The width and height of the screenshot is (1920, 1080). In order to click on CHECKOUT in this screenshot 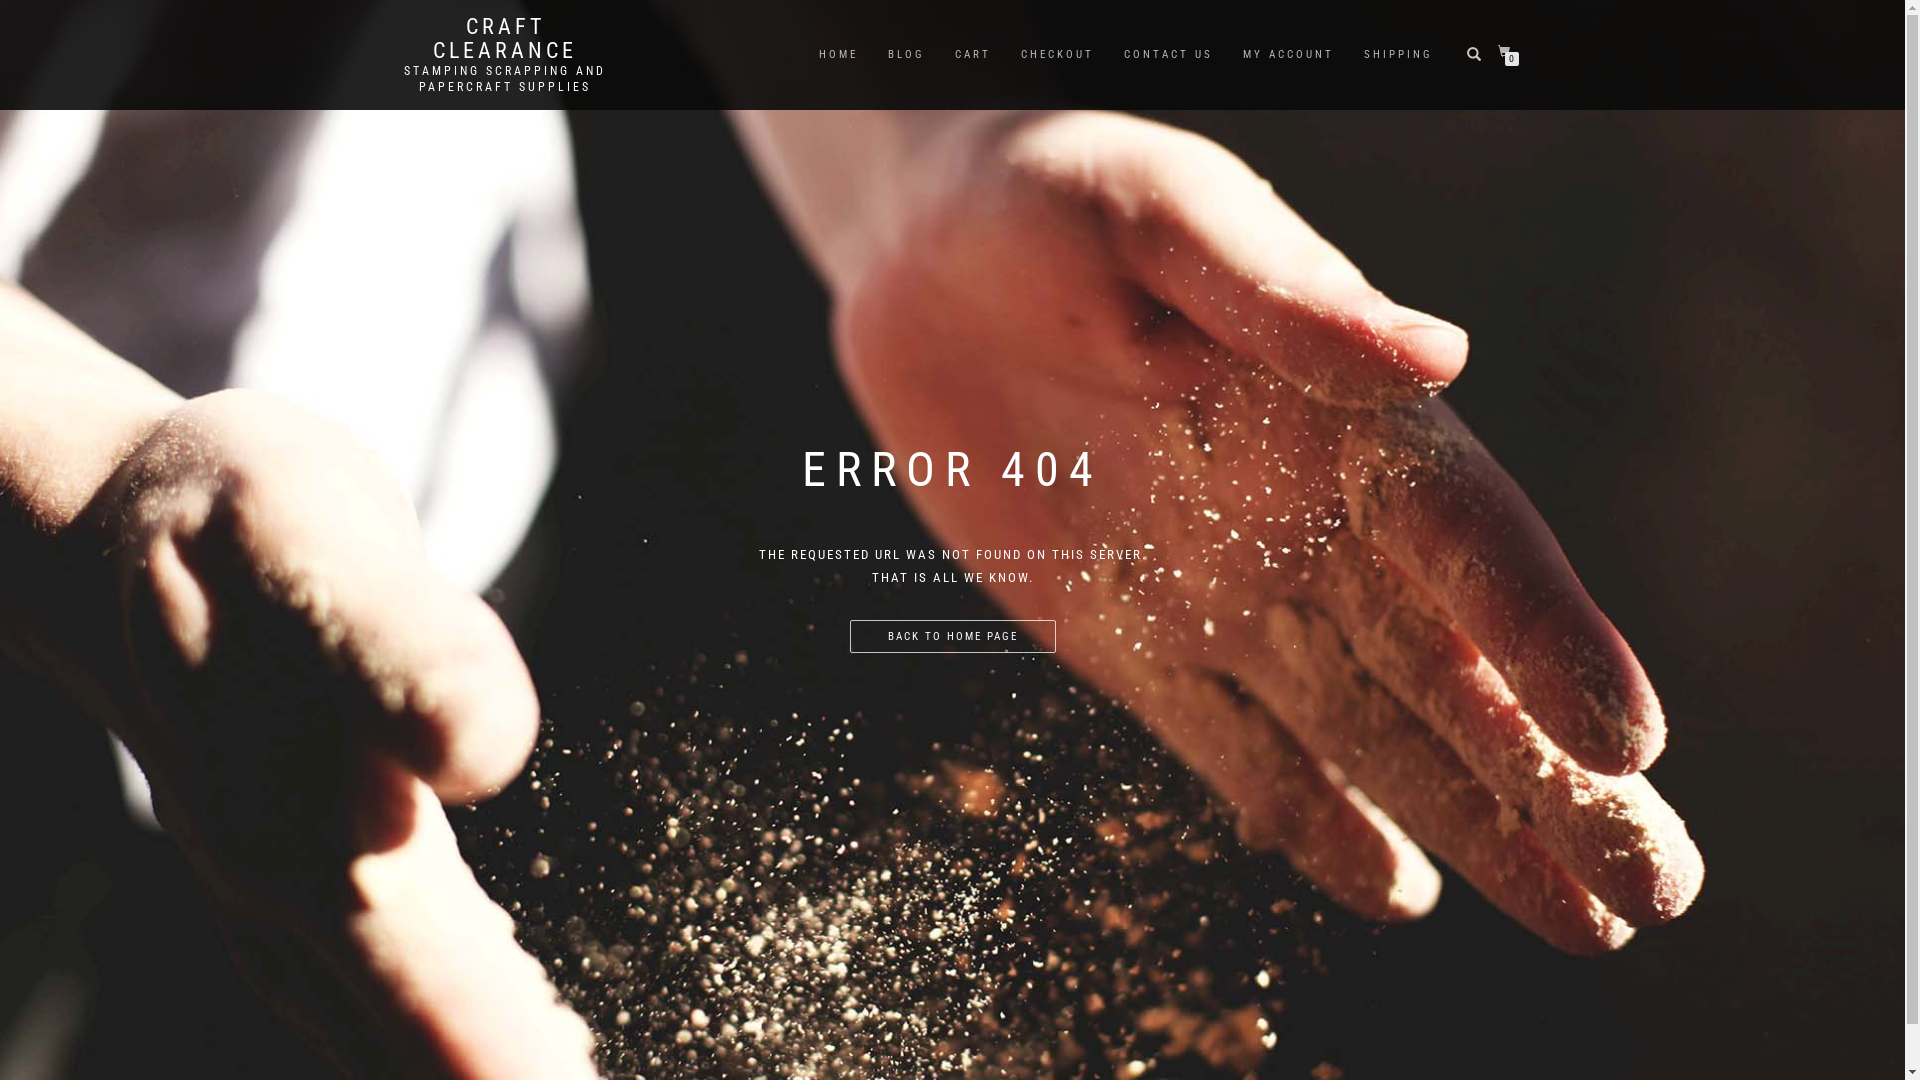, I will do `click(1058, 55)`.